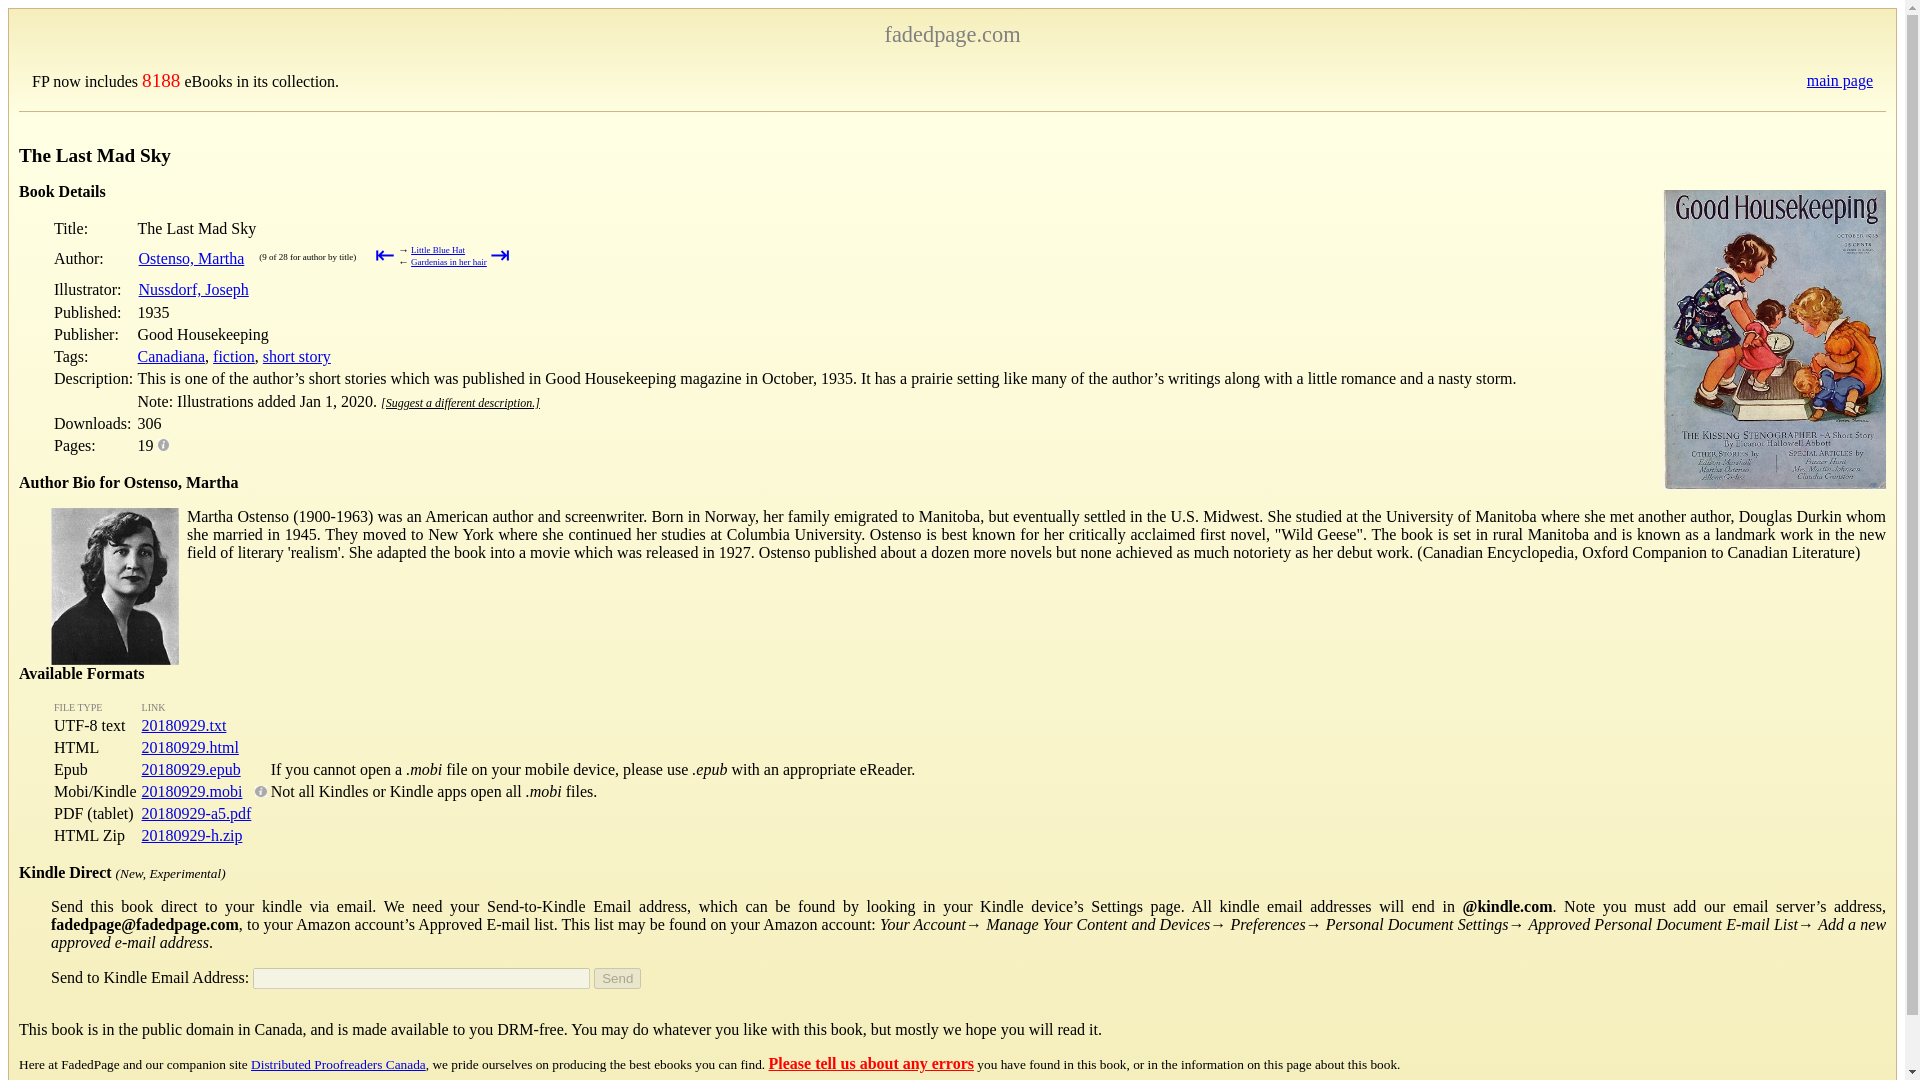  Describe the element at coordinates (194, 289) in the screenshot. I see `Nussdorf, Joseph` at that location.